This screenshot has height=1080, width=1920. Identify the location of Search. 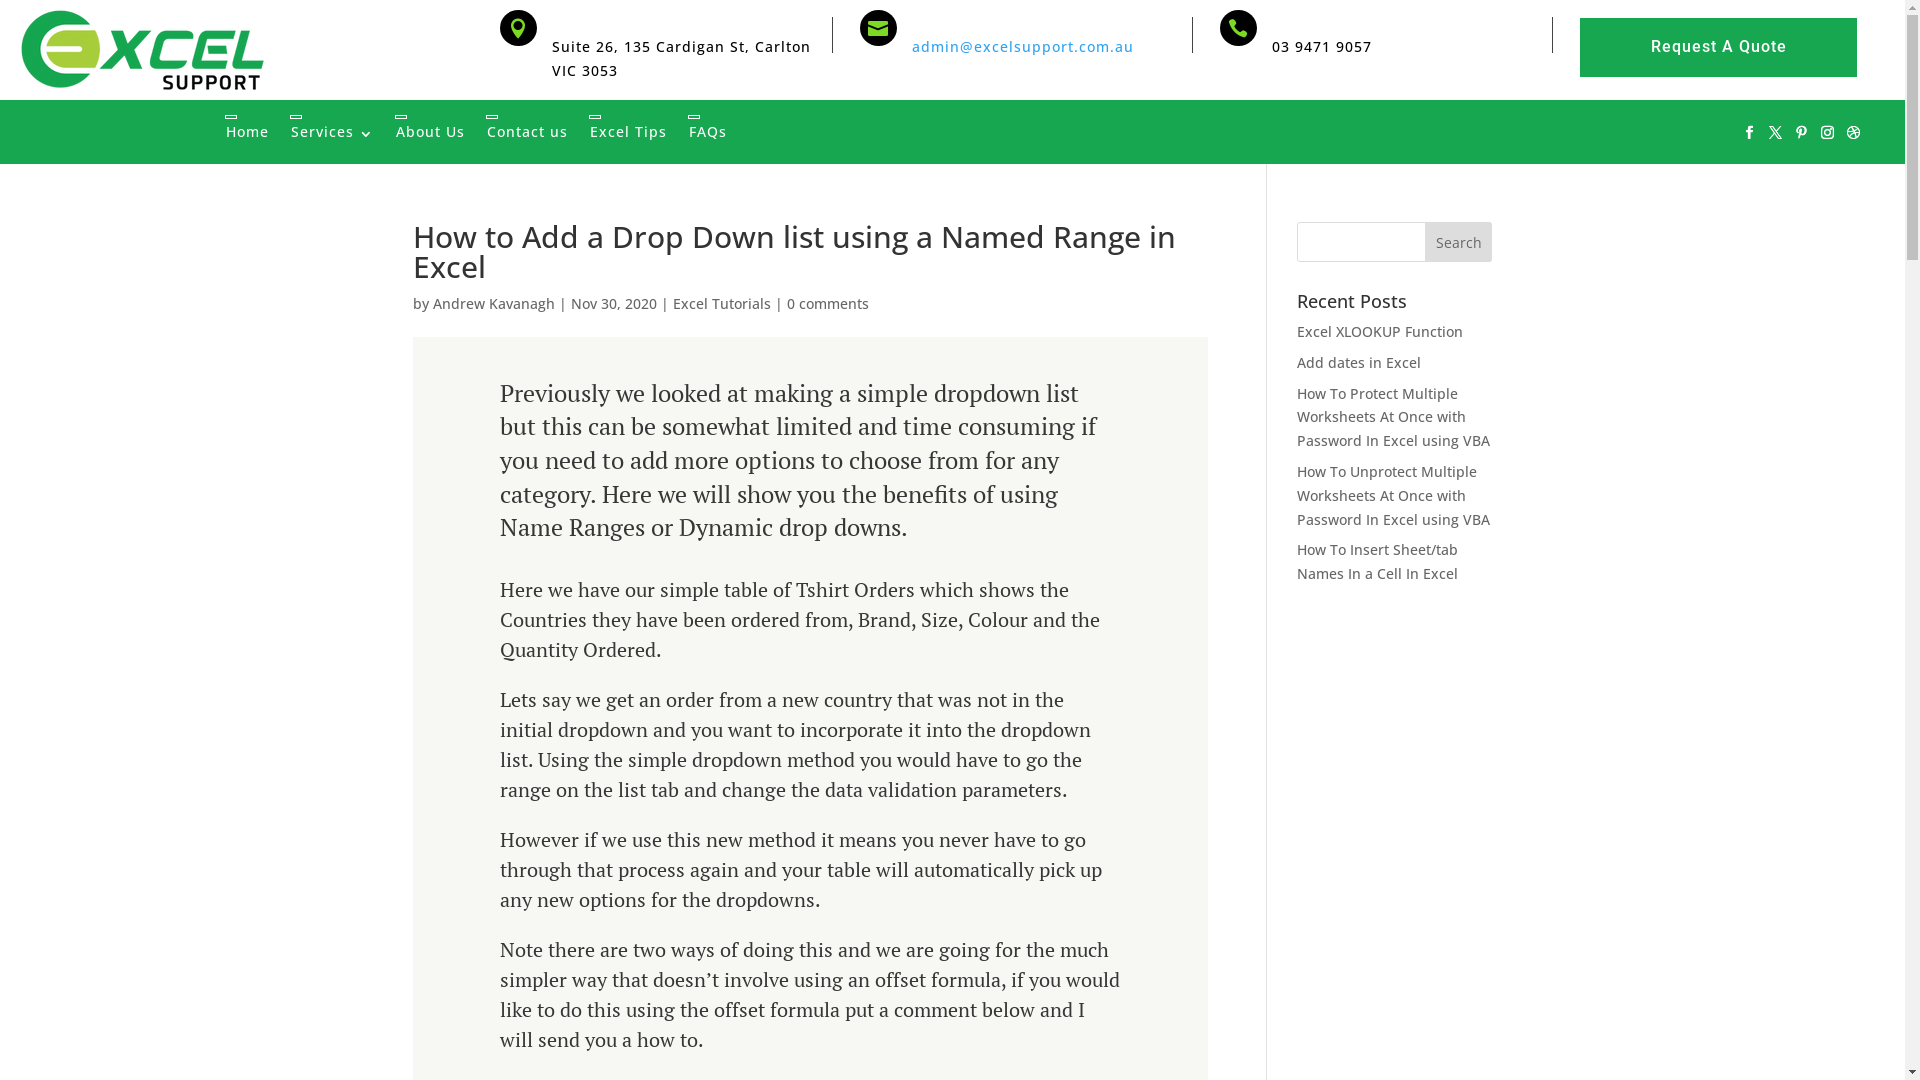
(1459, 242).